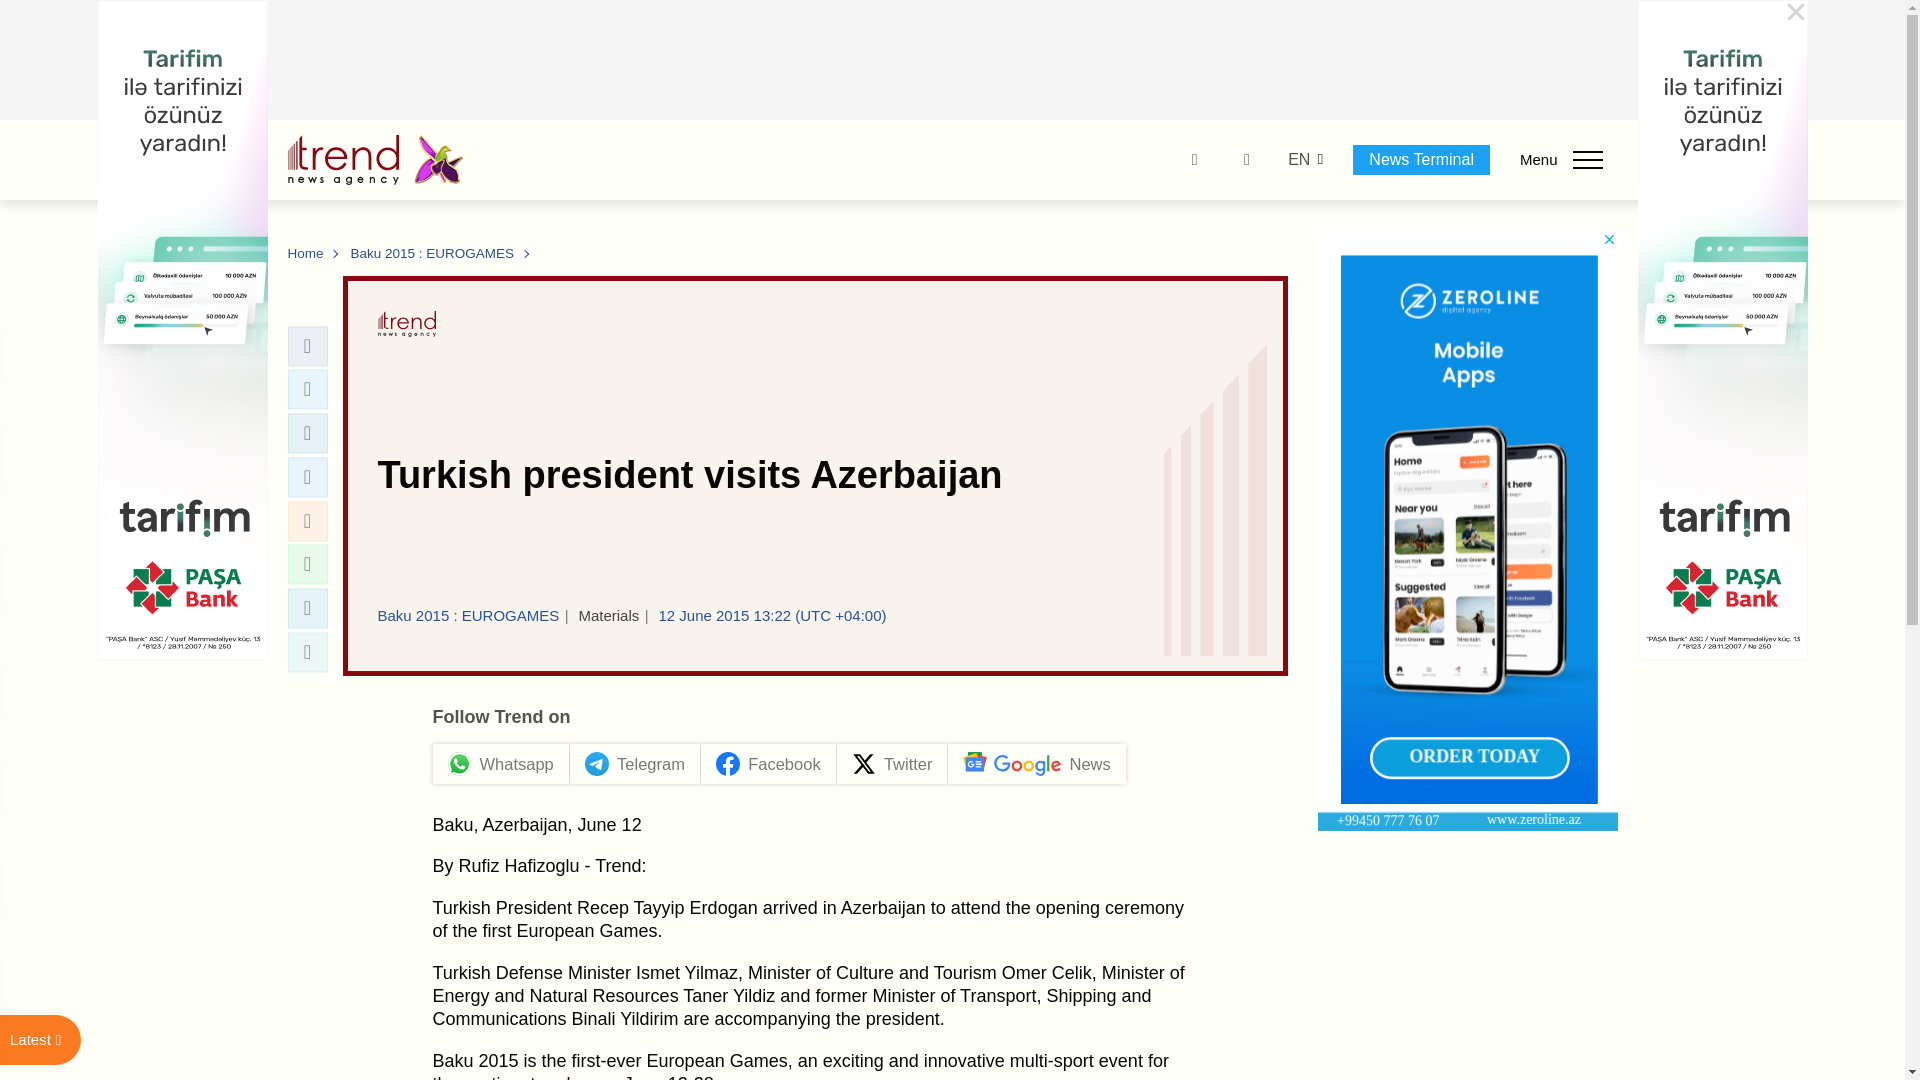  I want to click on 3rd party ad content, so click(953, 60).